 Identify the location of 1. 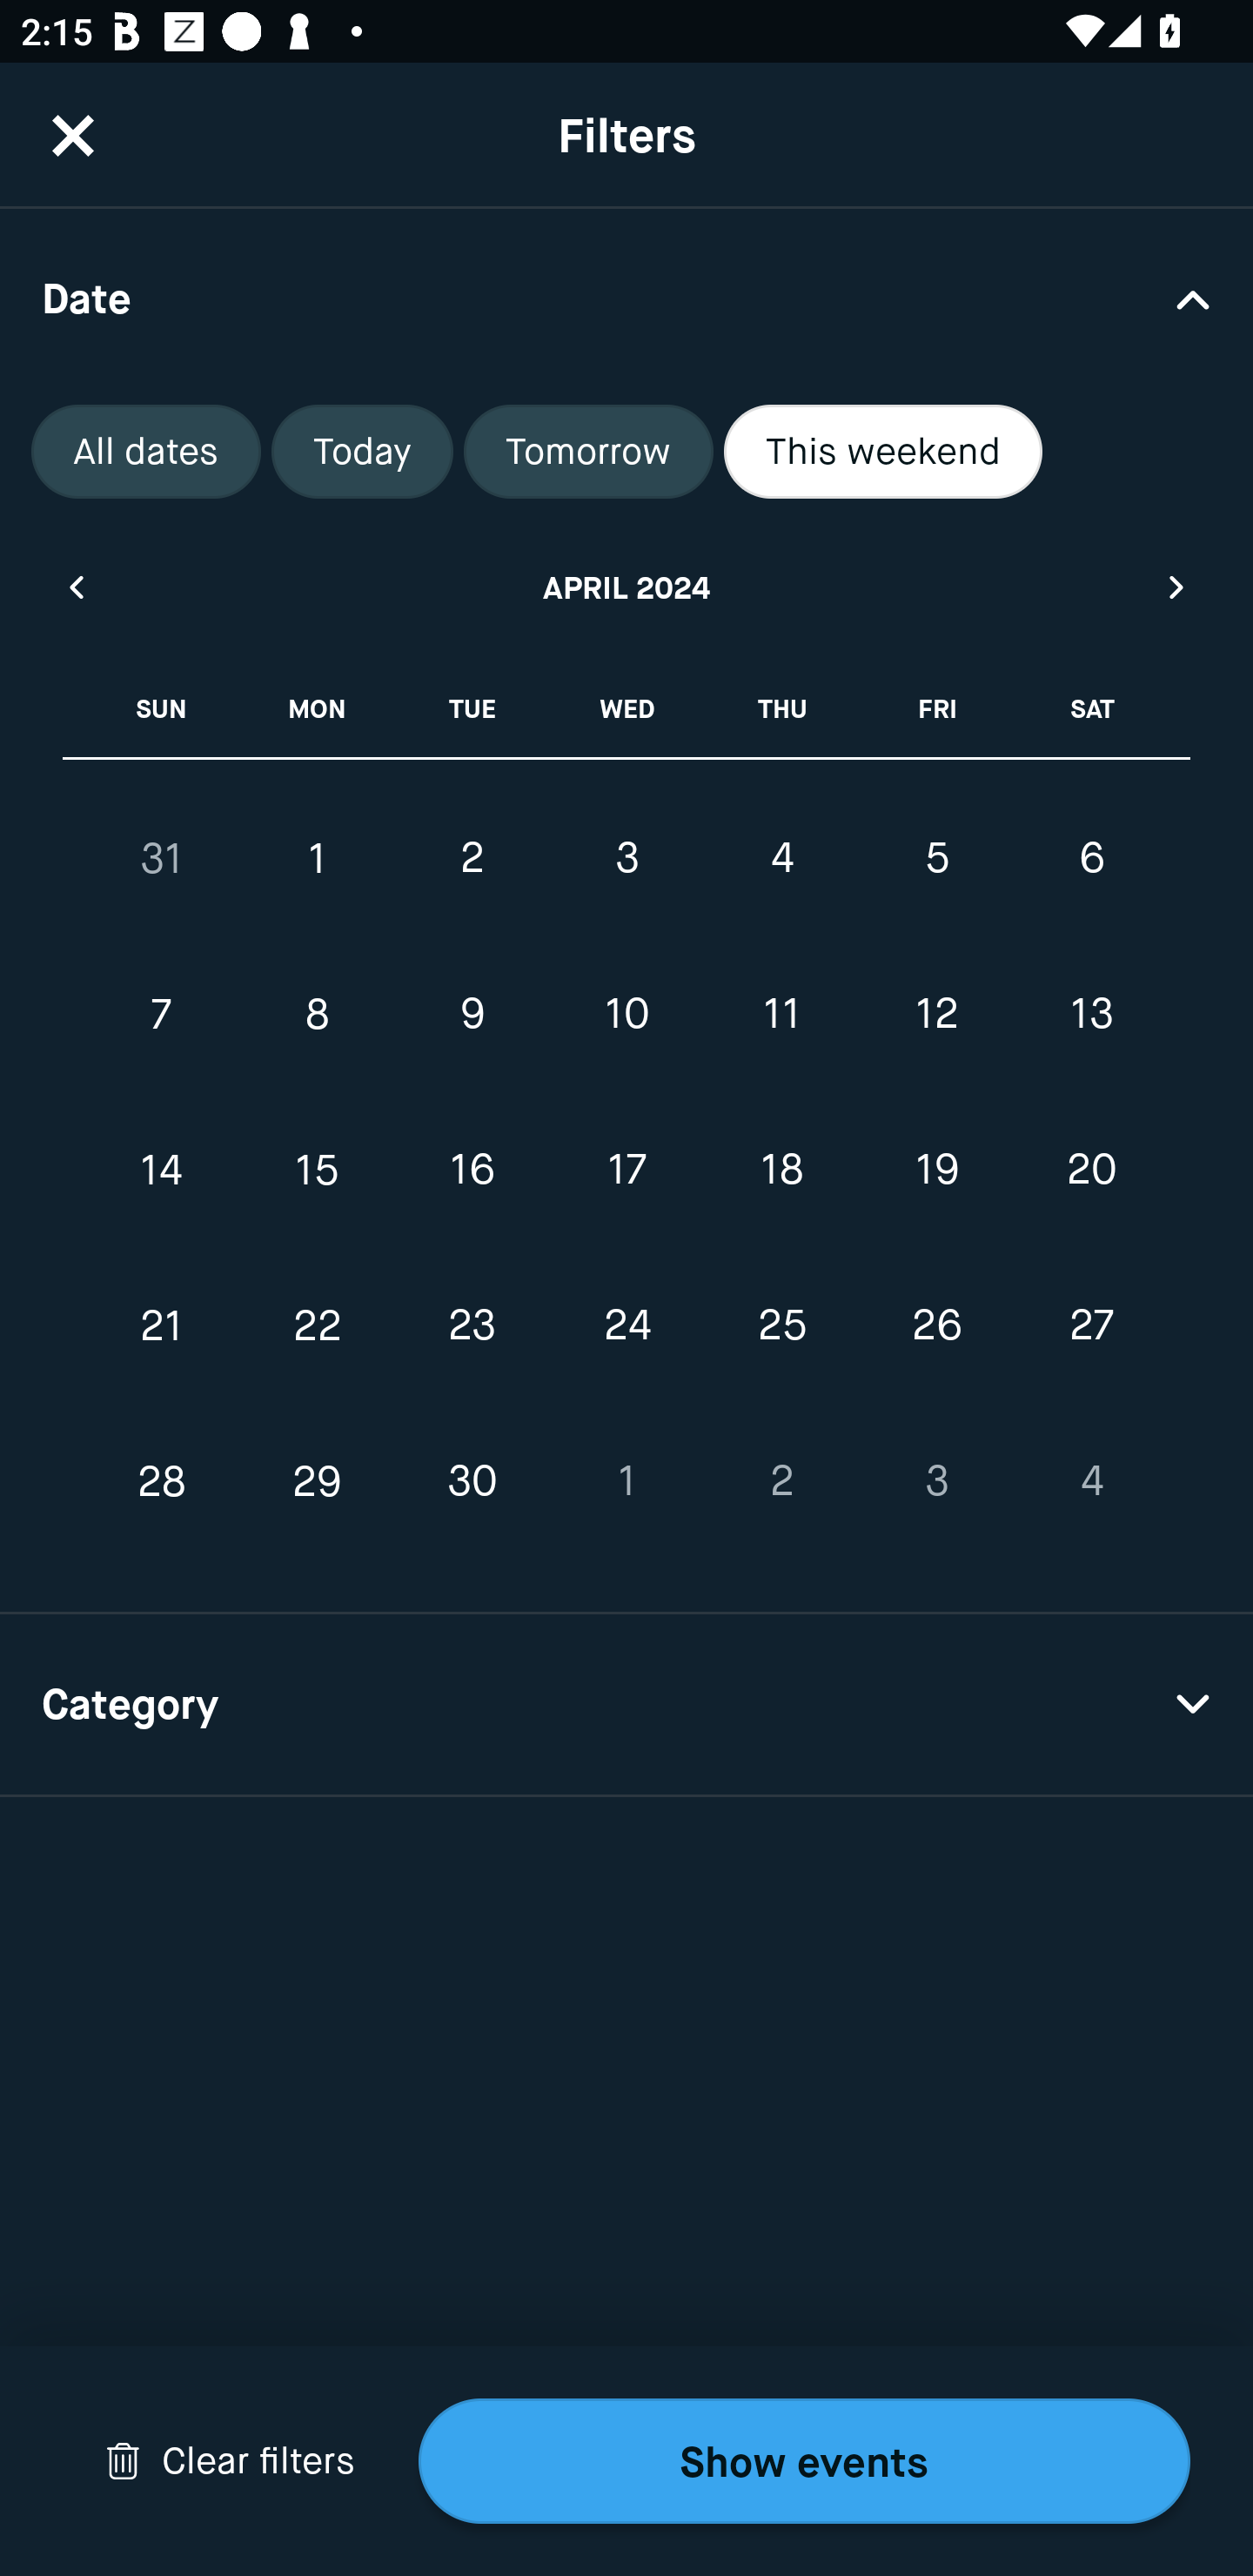
(626, 1481).